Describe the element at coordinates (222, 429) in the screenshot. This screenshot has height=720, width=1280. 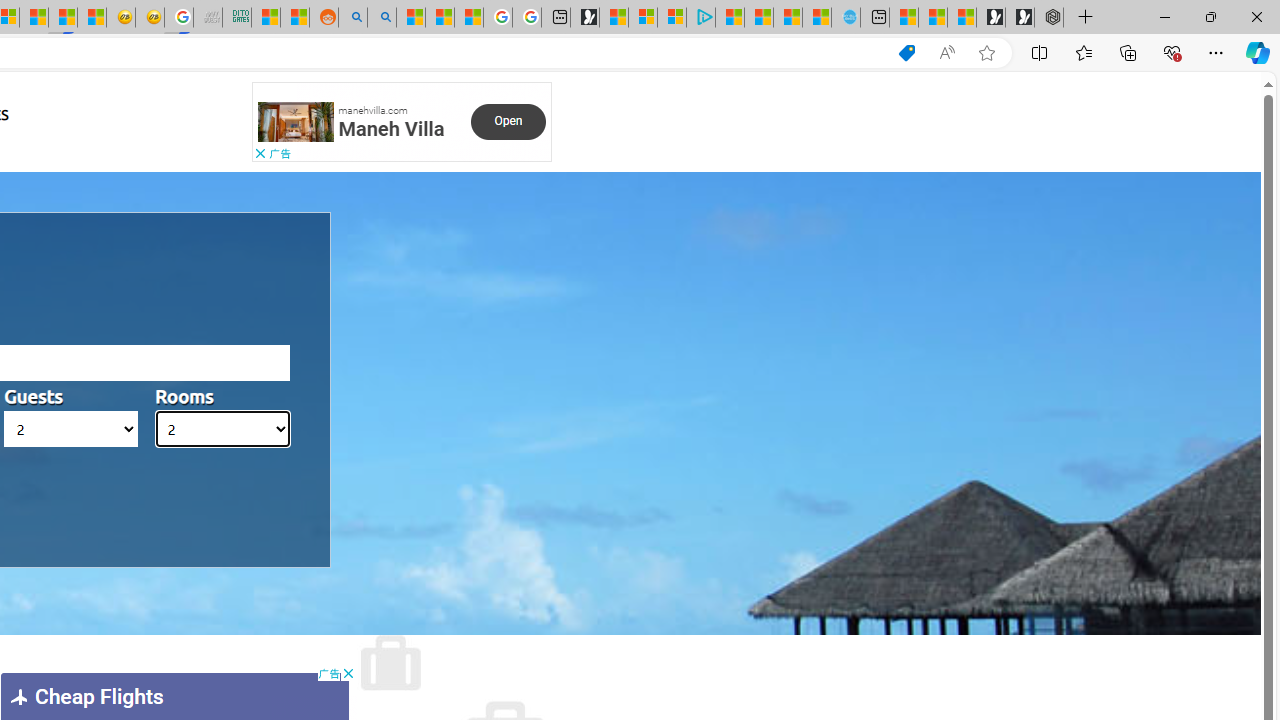
I see `AutomationID: hotels_rooms` at that location.